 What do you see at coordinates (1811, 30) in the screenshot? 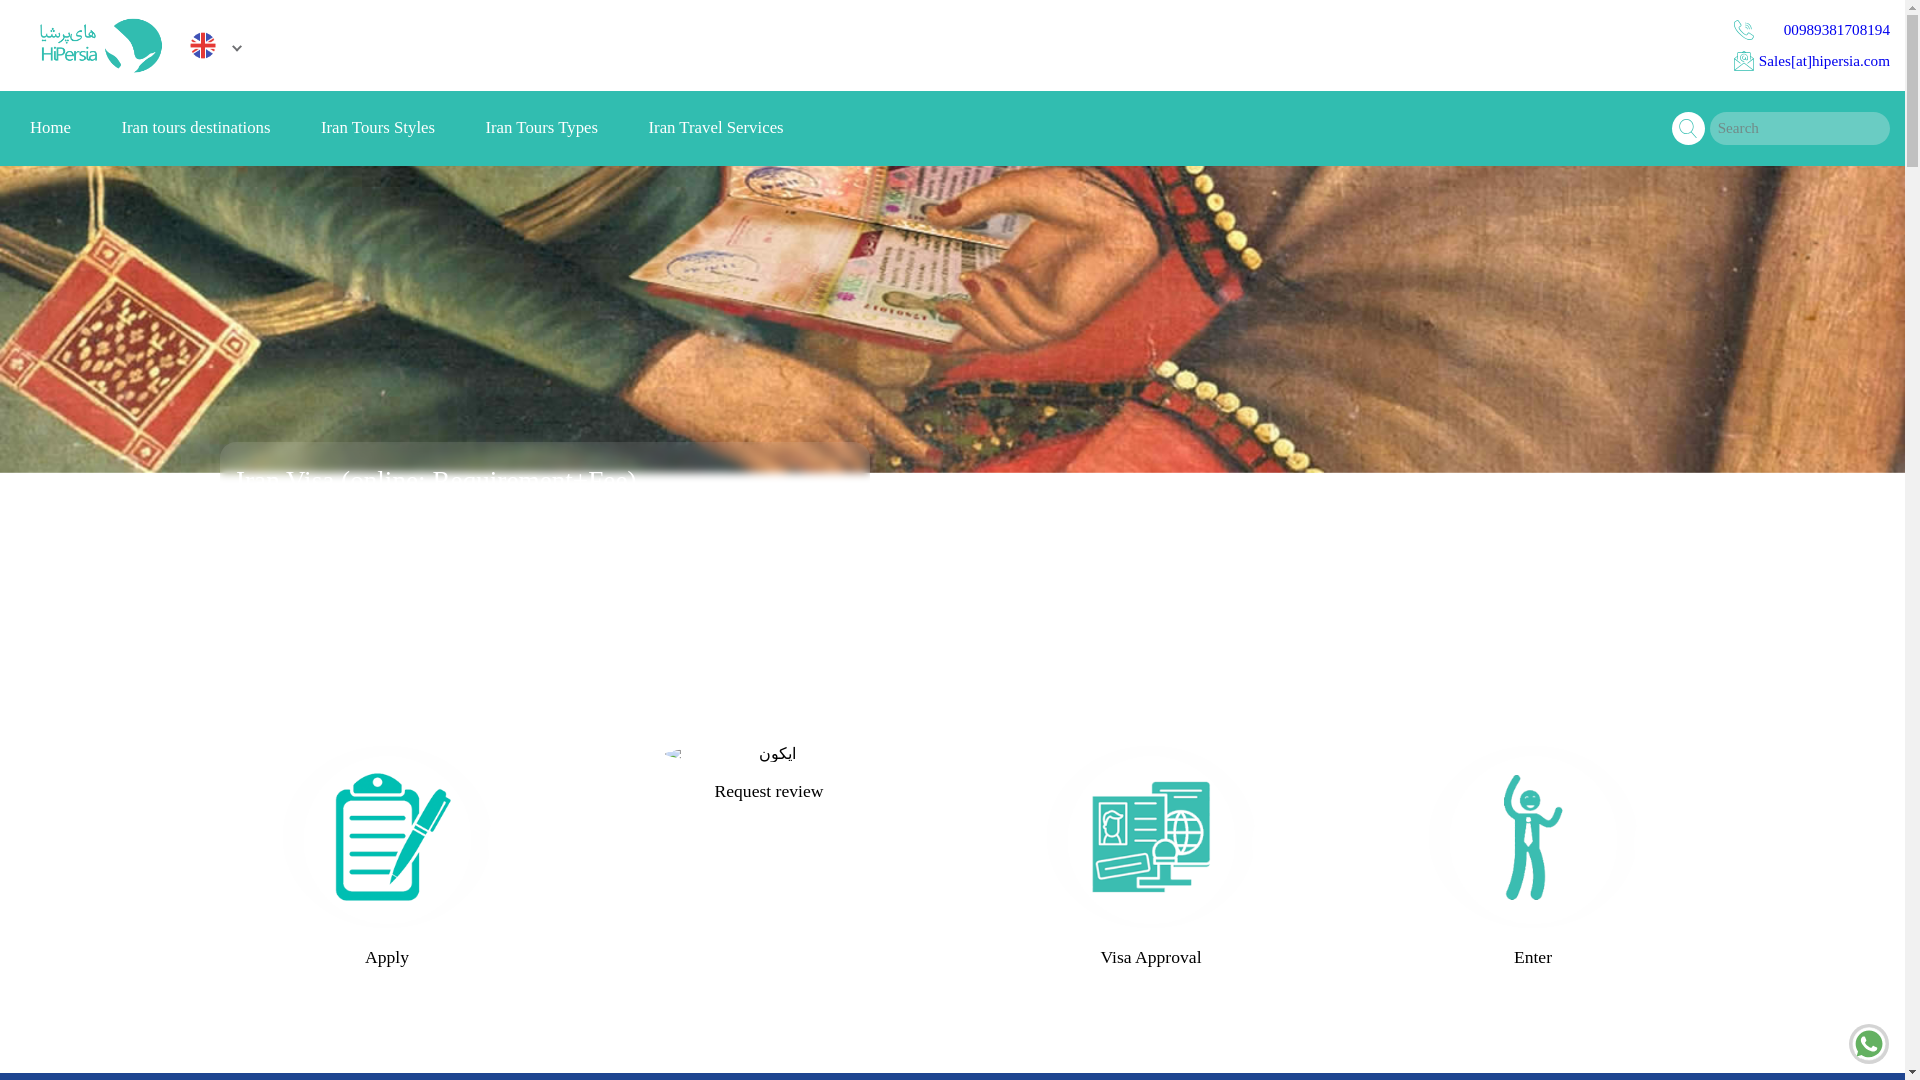
I see `00989381708194` at bounding box center [1811, 30].